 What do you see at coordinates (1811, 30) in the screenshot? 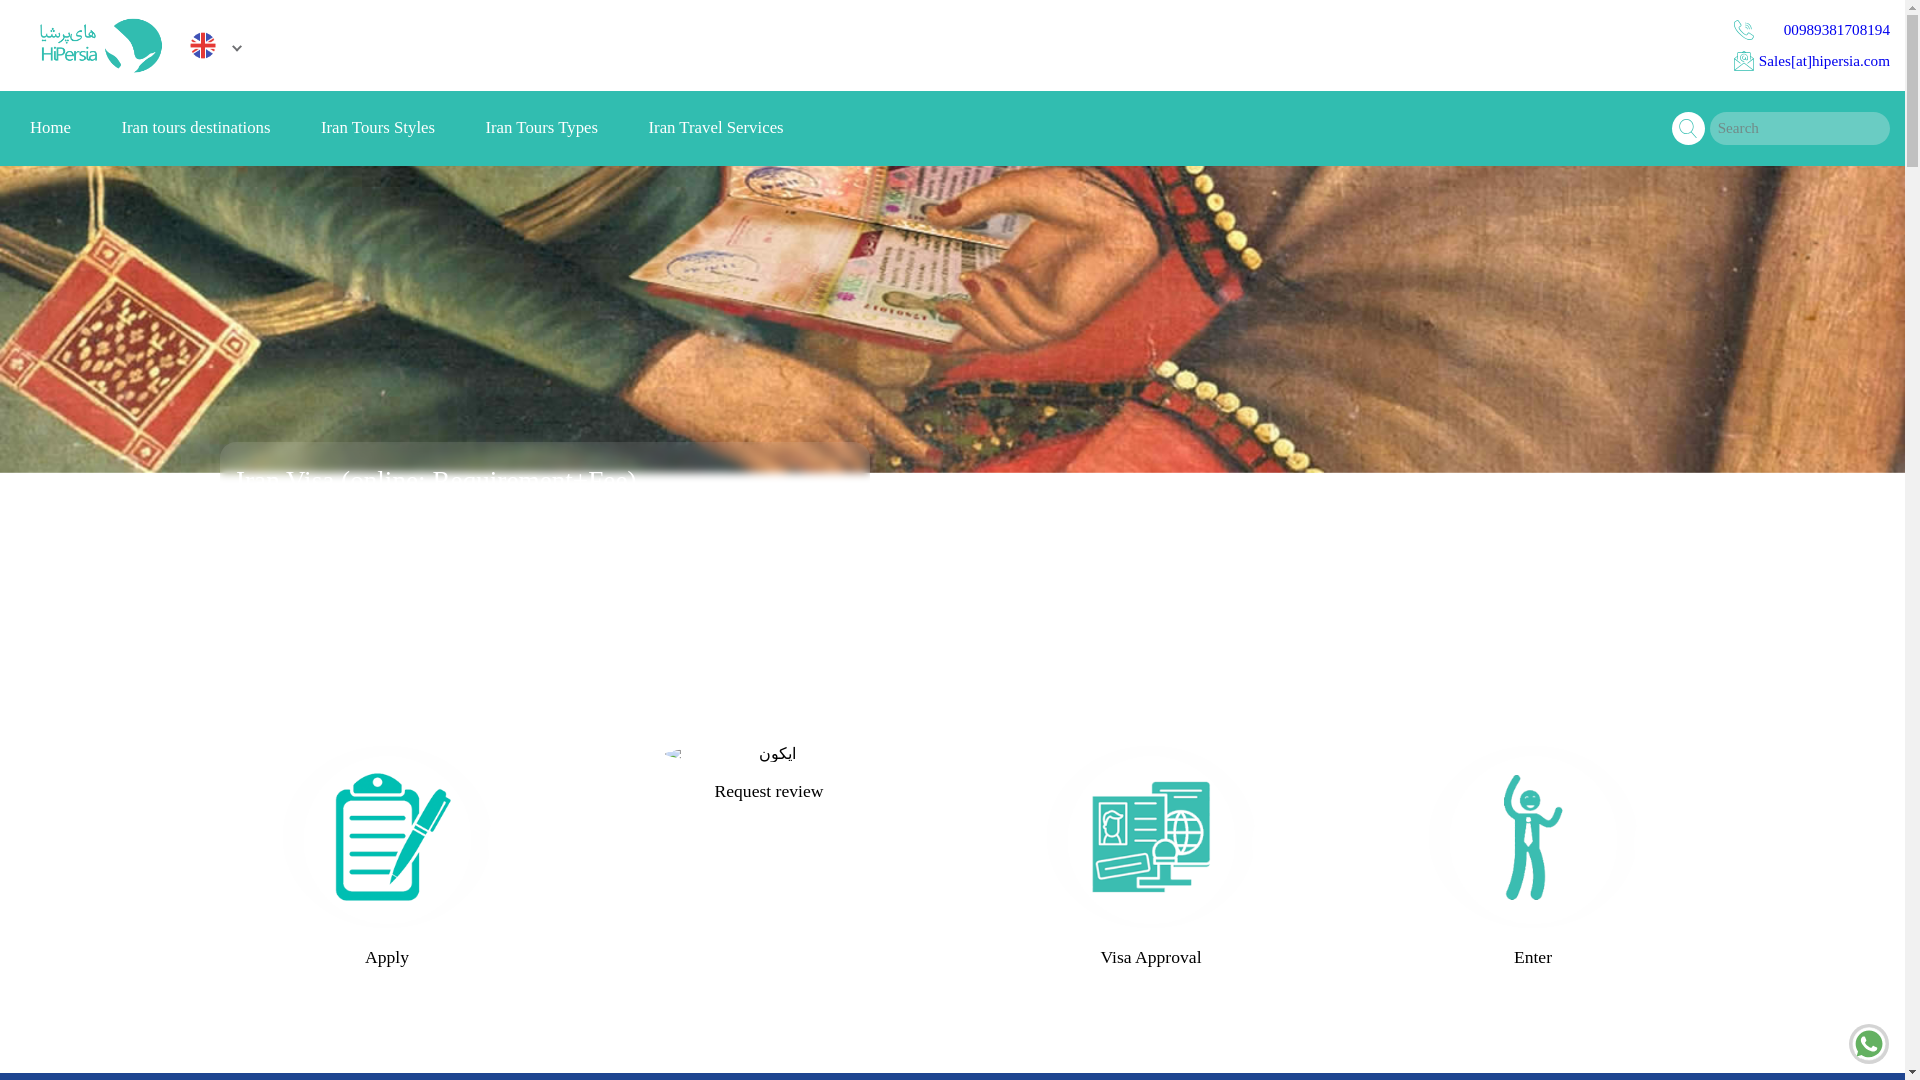
I see `00989381708194` at bounding box center [1811, 30].